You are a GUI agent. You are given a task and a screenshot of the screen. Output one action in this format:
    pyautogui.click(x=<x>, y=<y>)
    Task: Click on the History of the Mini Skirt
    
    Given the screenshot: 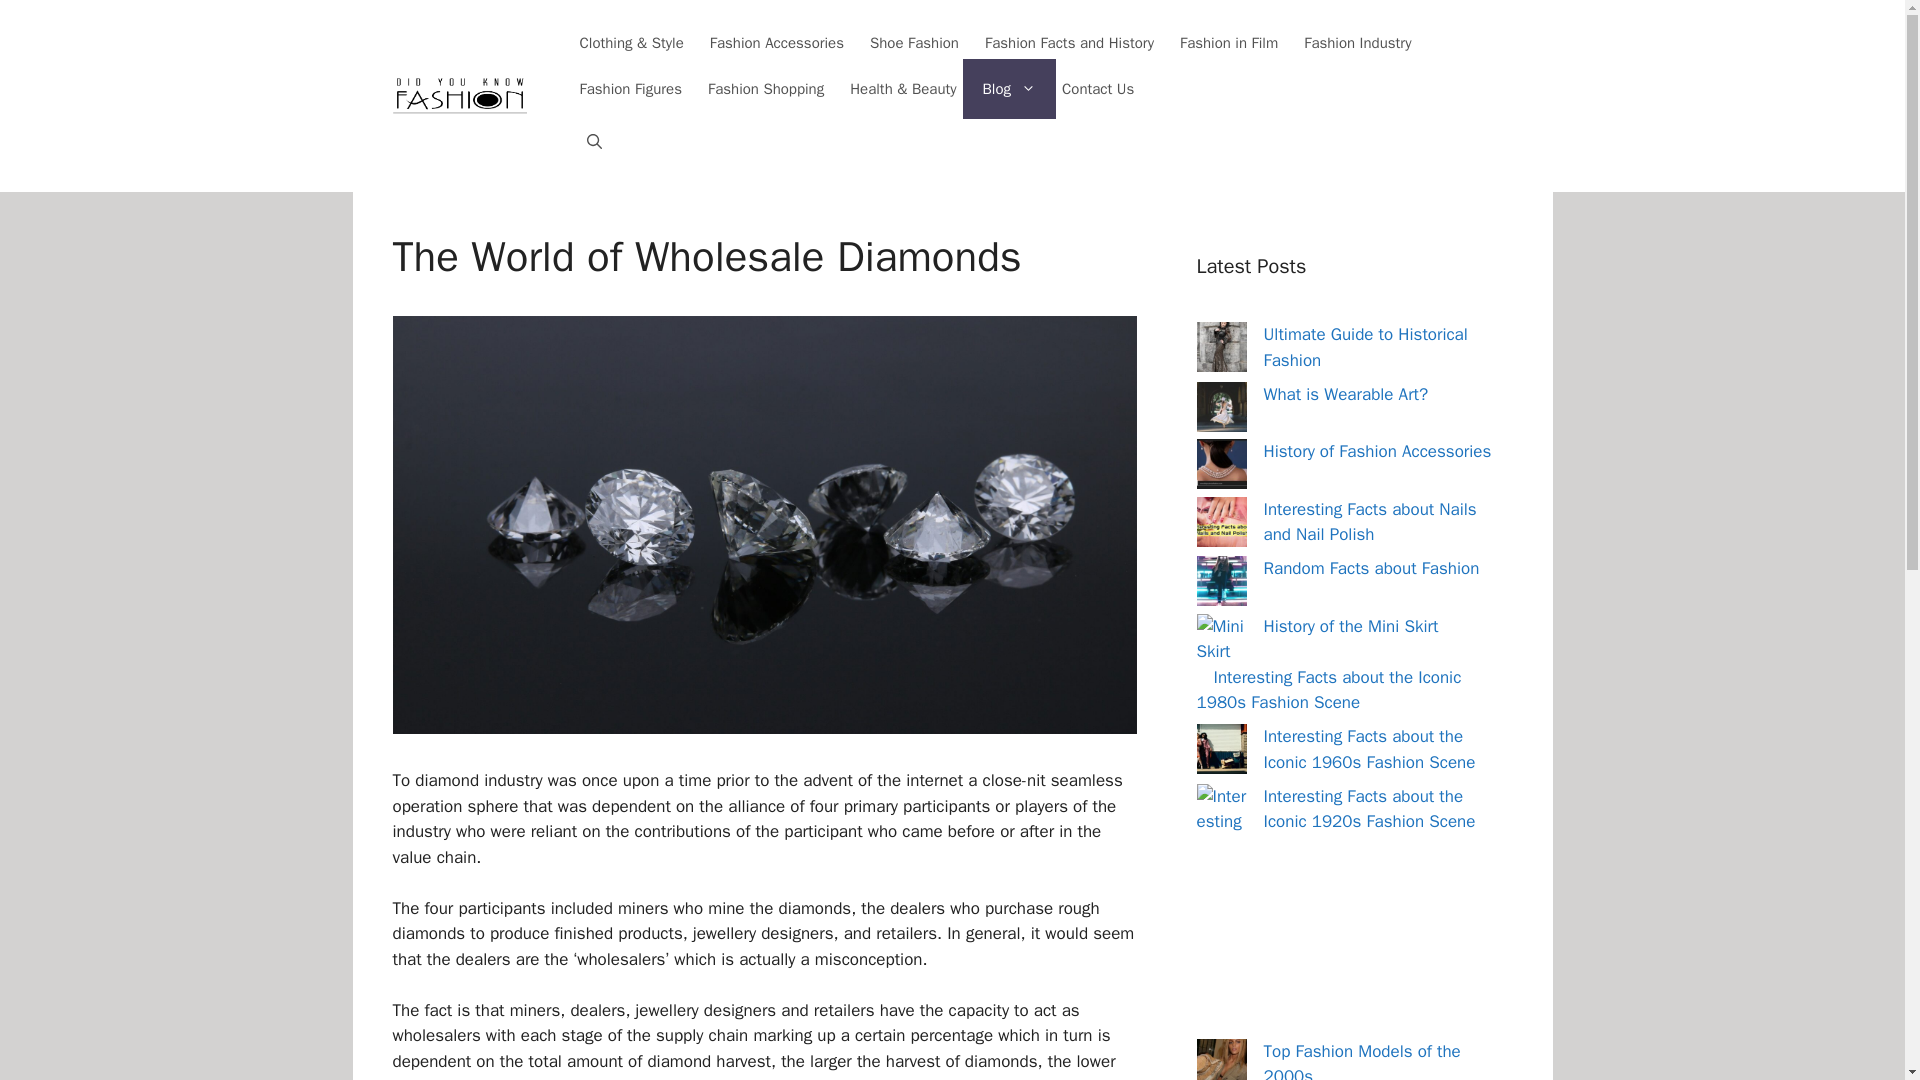 What is the action you would take?
    pyautogui.click(x=1350, y=626)
    